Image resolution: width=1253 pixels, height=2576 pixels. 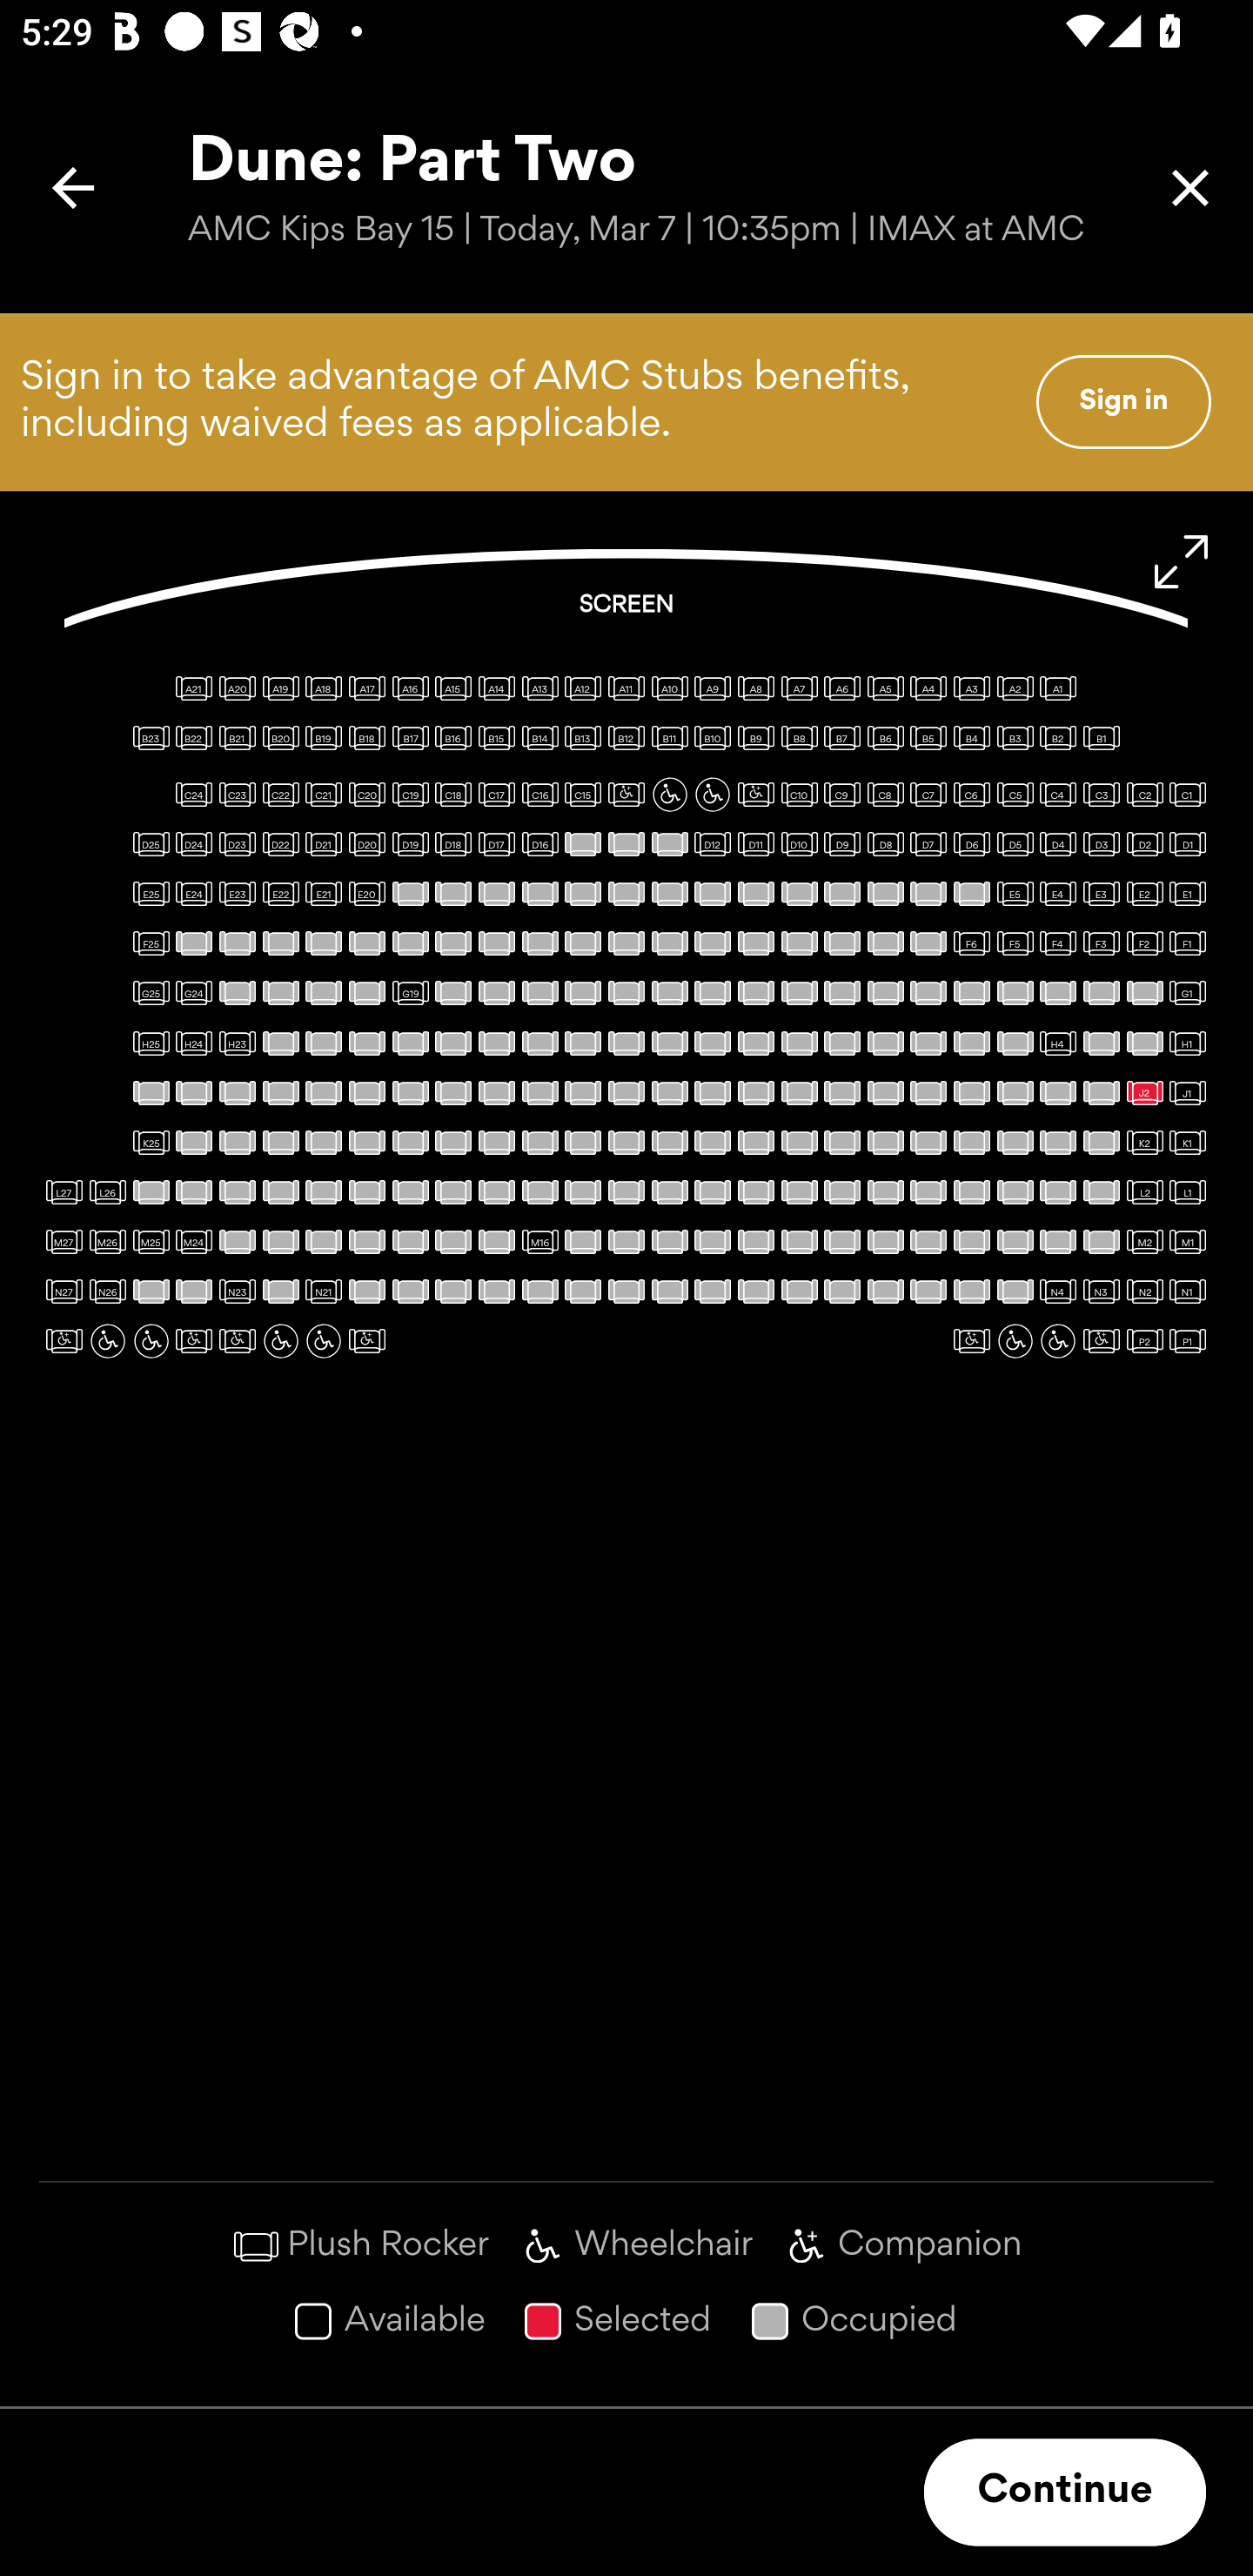 I want to click on N23, Regular seat, available, so click(x=237, y=1291).